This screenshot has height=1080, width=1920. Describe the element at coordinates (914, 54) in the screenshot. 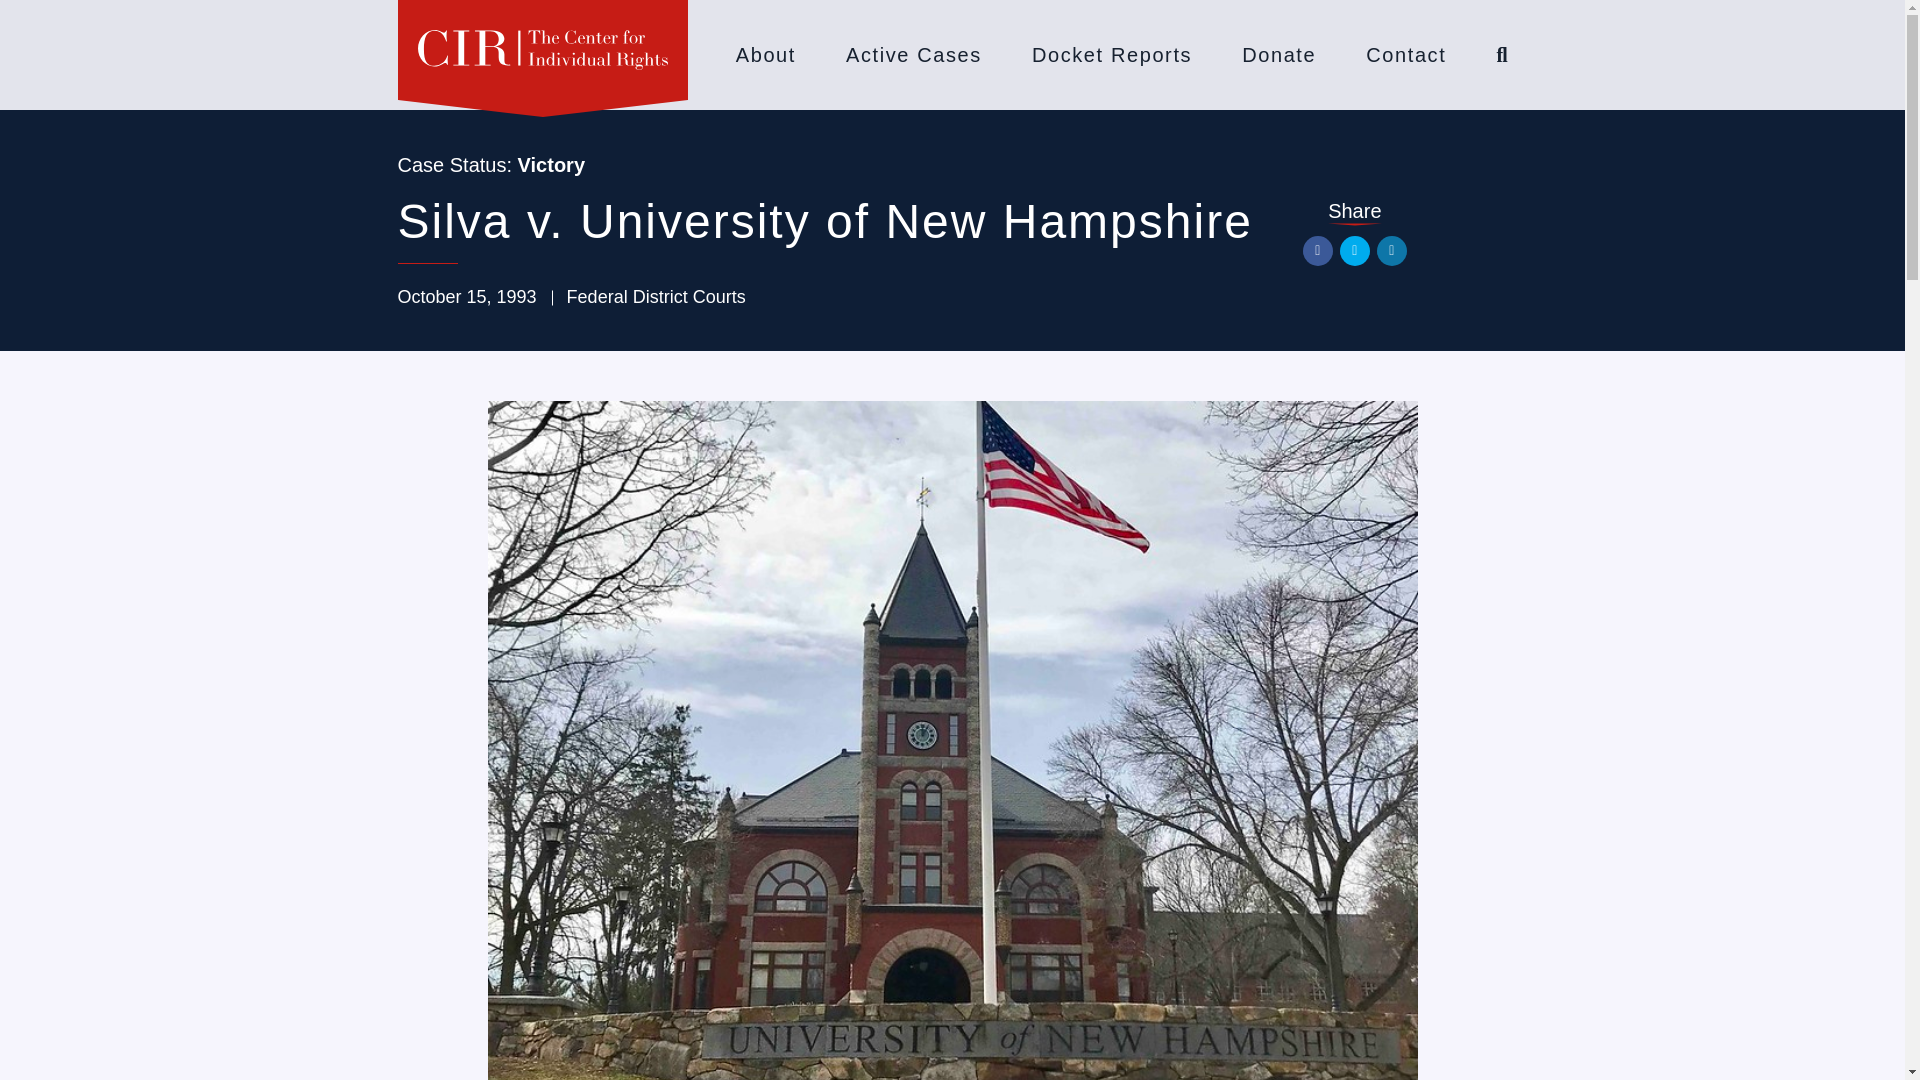

I see `Active Cases` at that location.